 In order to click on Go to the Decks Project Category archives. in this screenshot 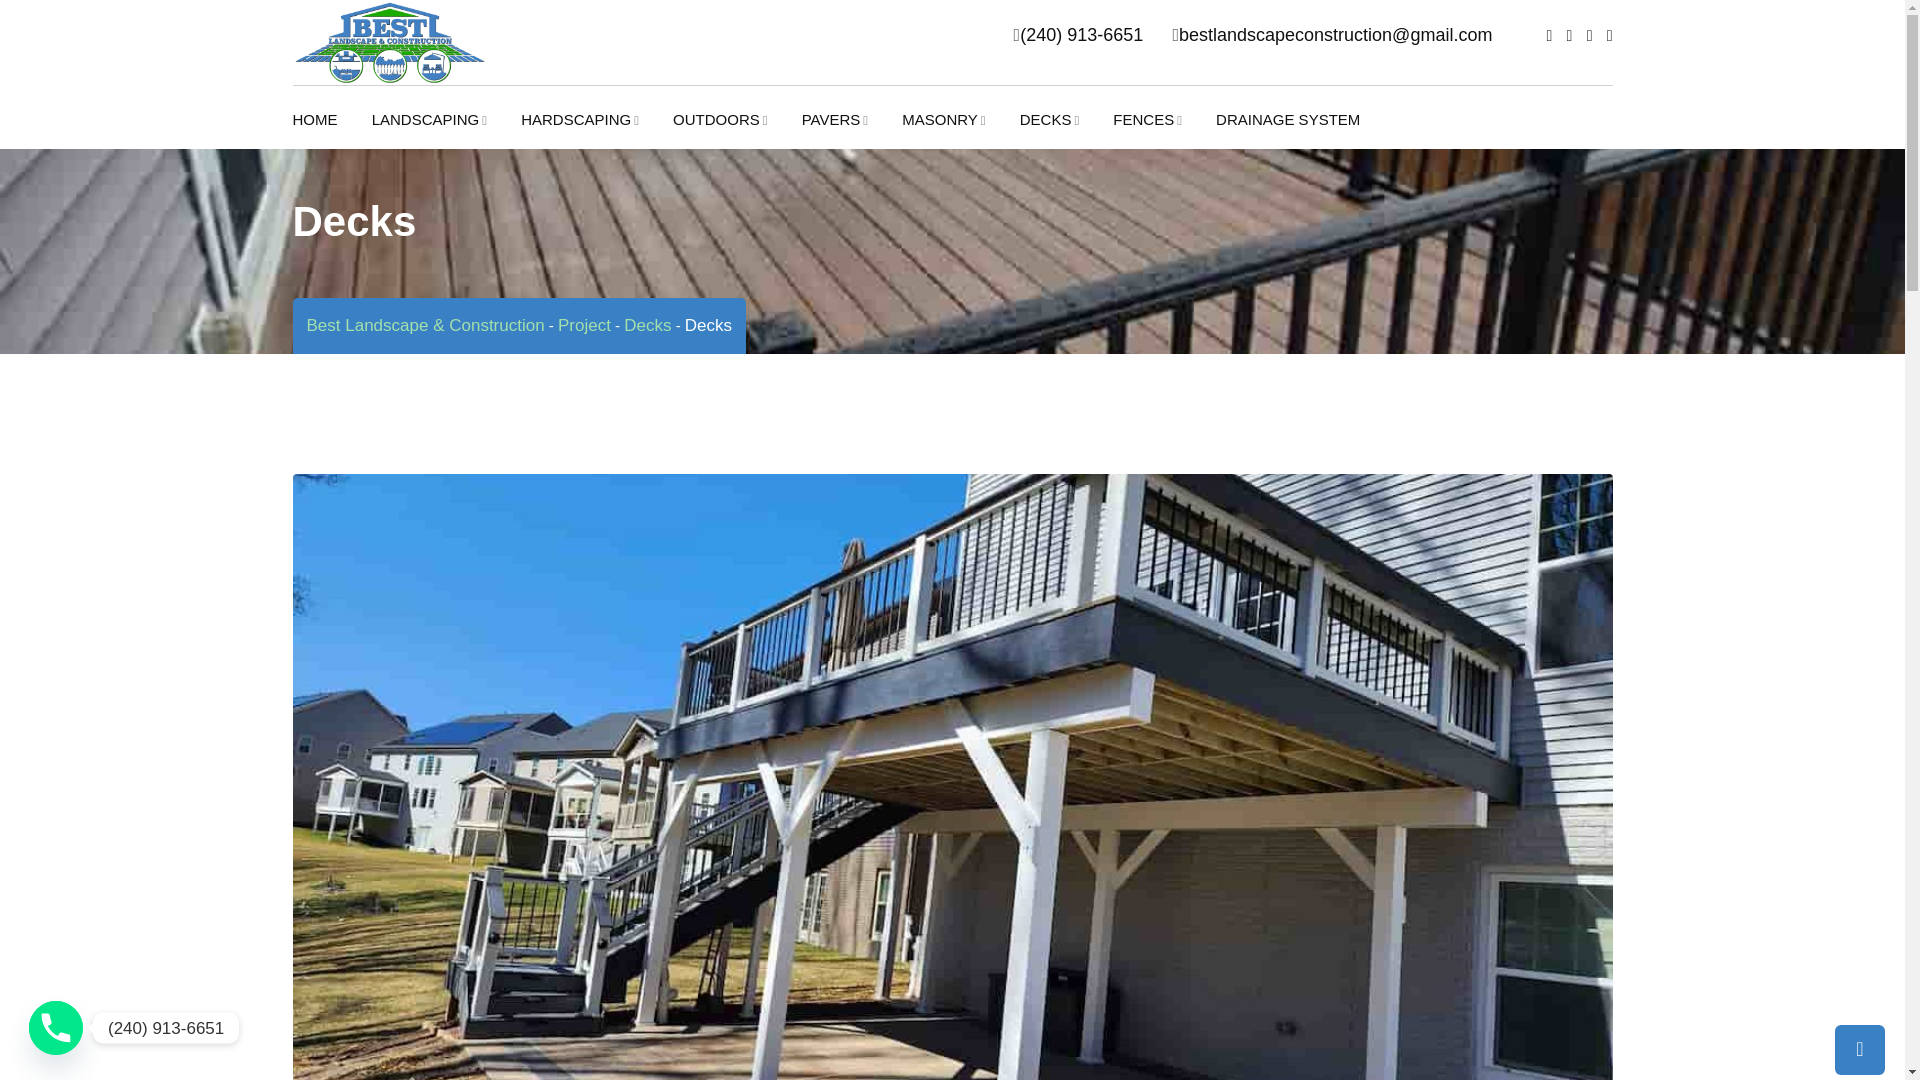, I will do `click(647, 325)`.